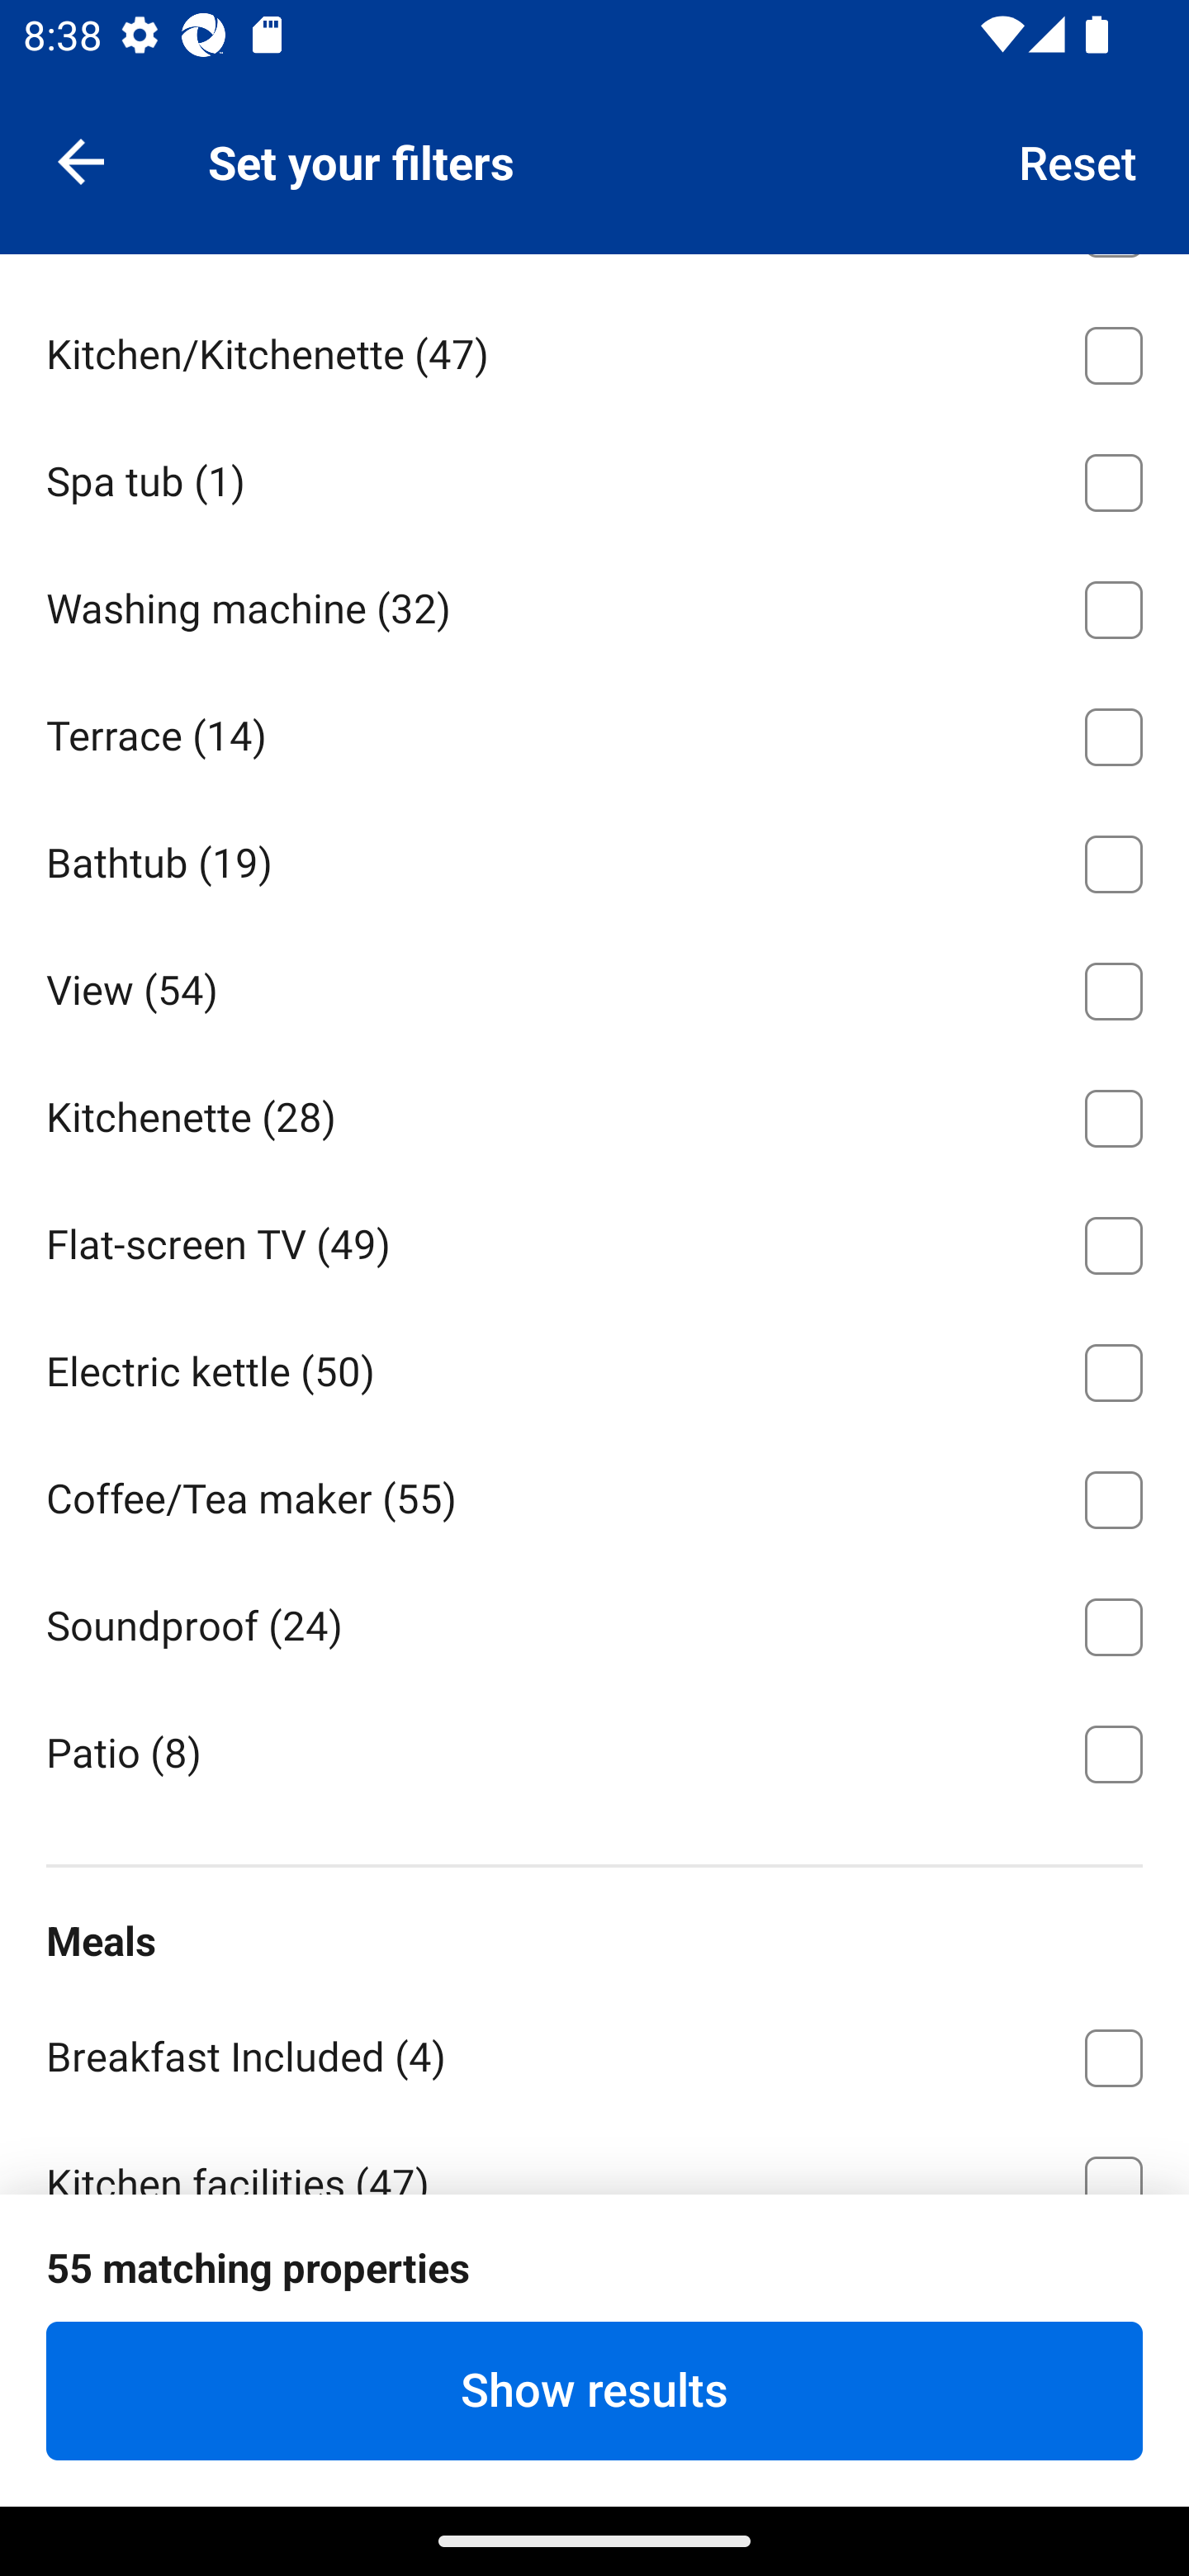  Describe the element at coordinates (594, 1366) in the screenshot. I see `Electric kettle ⁦(50)` at that location.